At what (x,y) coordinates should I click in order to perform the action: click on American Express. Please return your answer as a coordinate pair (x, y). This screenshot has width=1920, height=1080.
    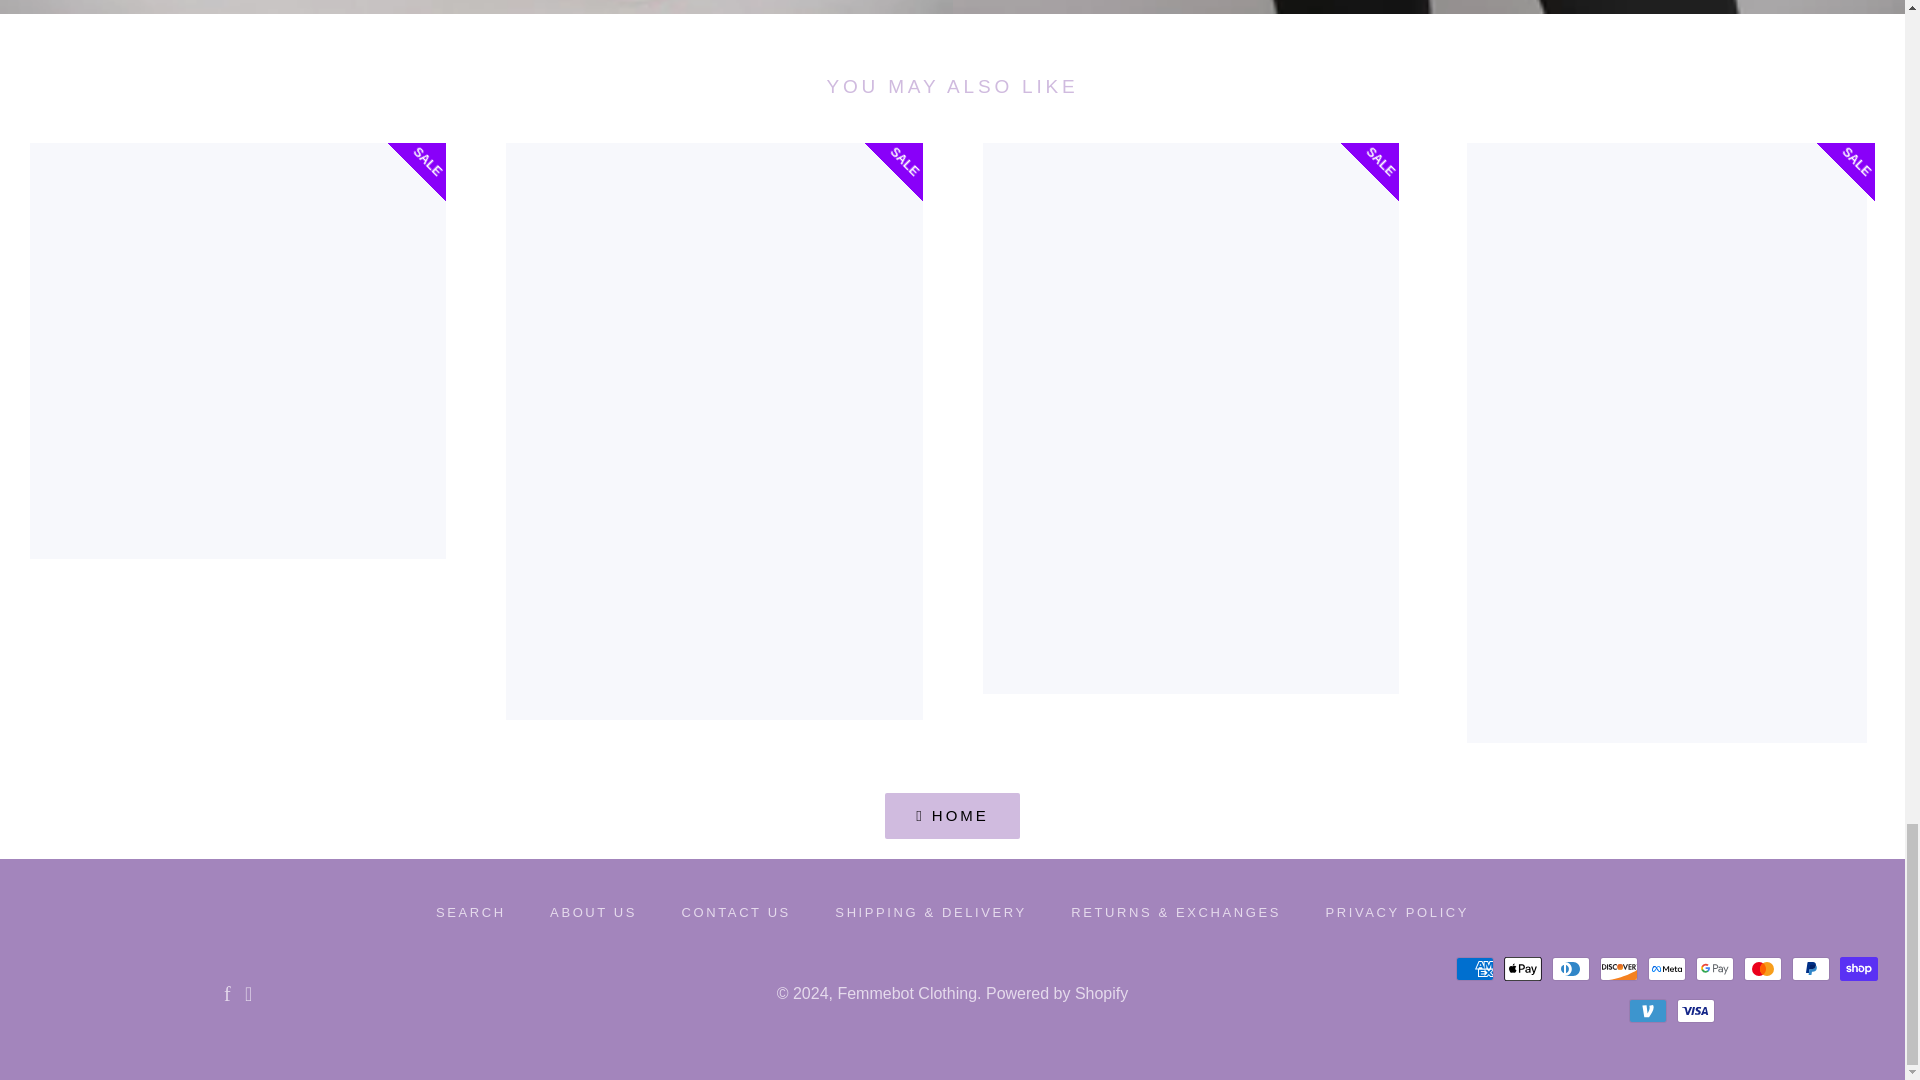
    Looking at the image, I should click on (1474, 968).